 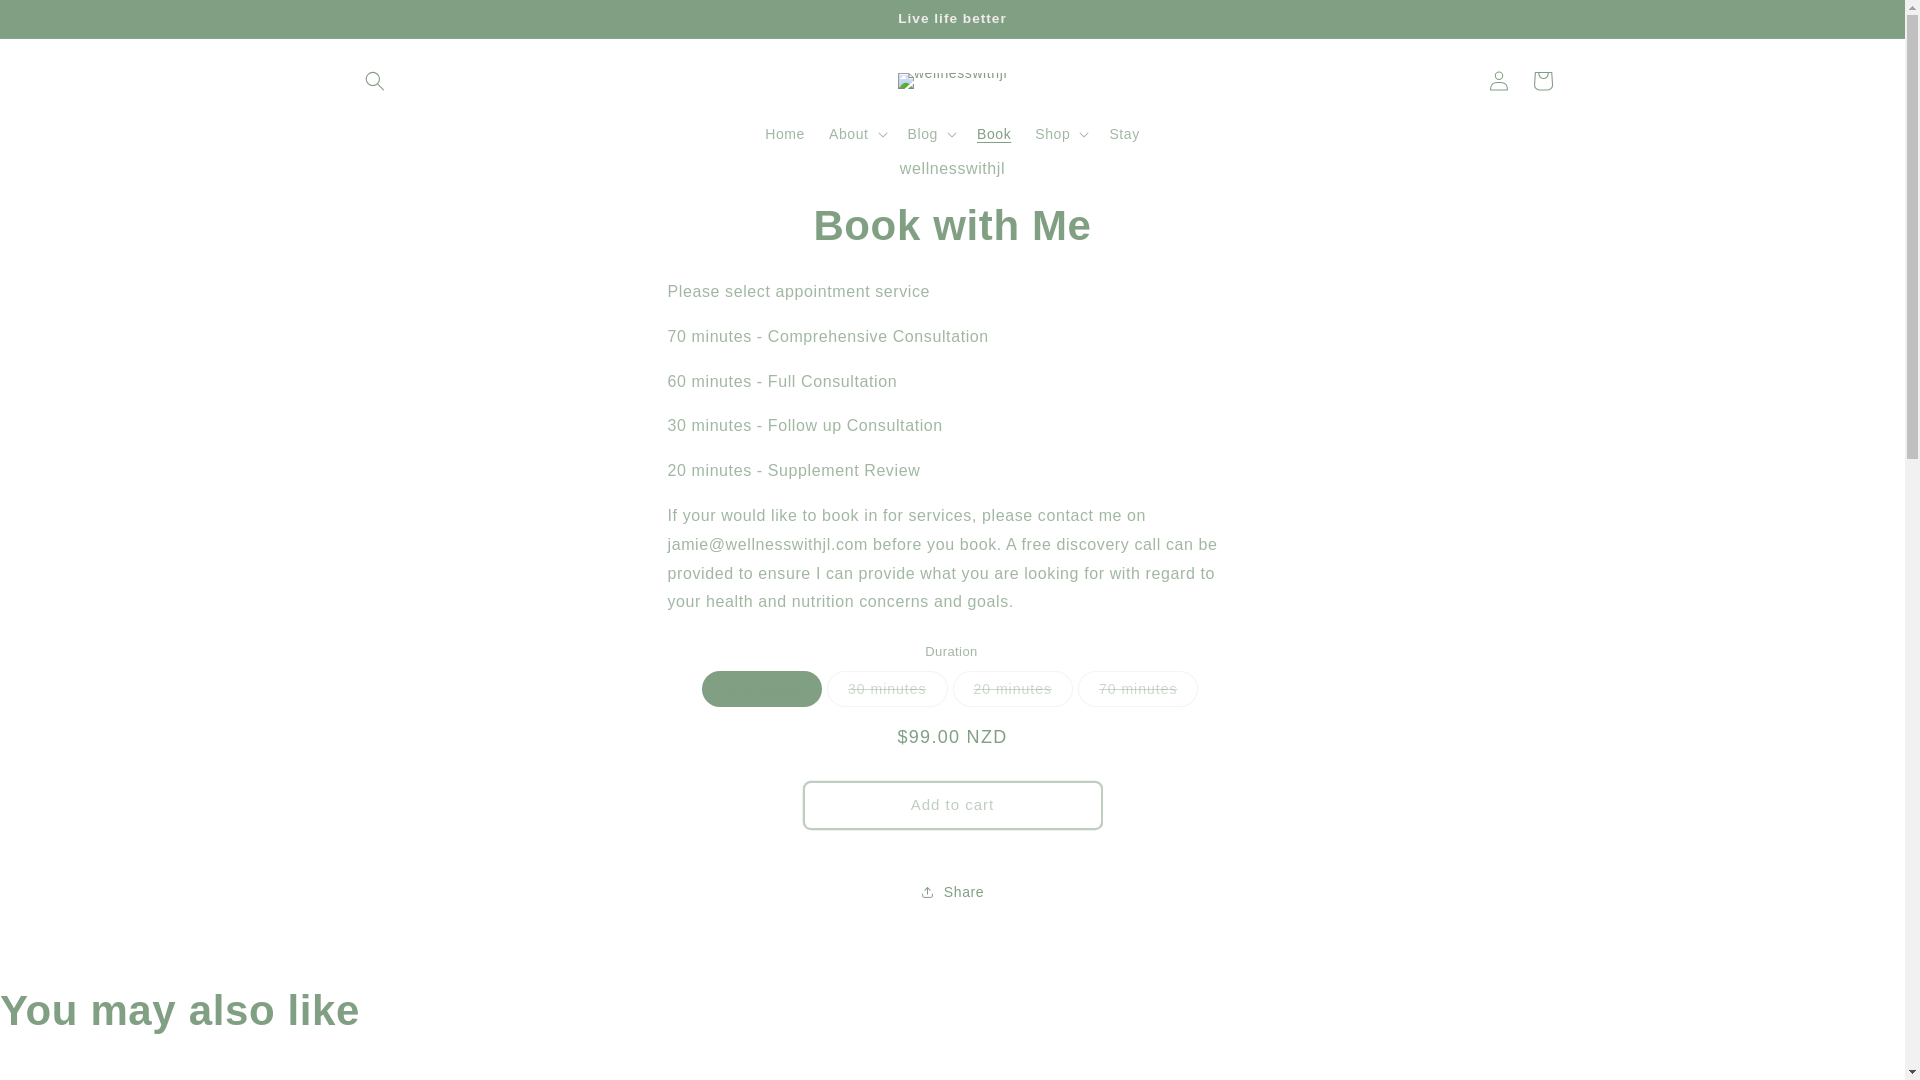 I want to click on Book, so click(x=994, y=134).